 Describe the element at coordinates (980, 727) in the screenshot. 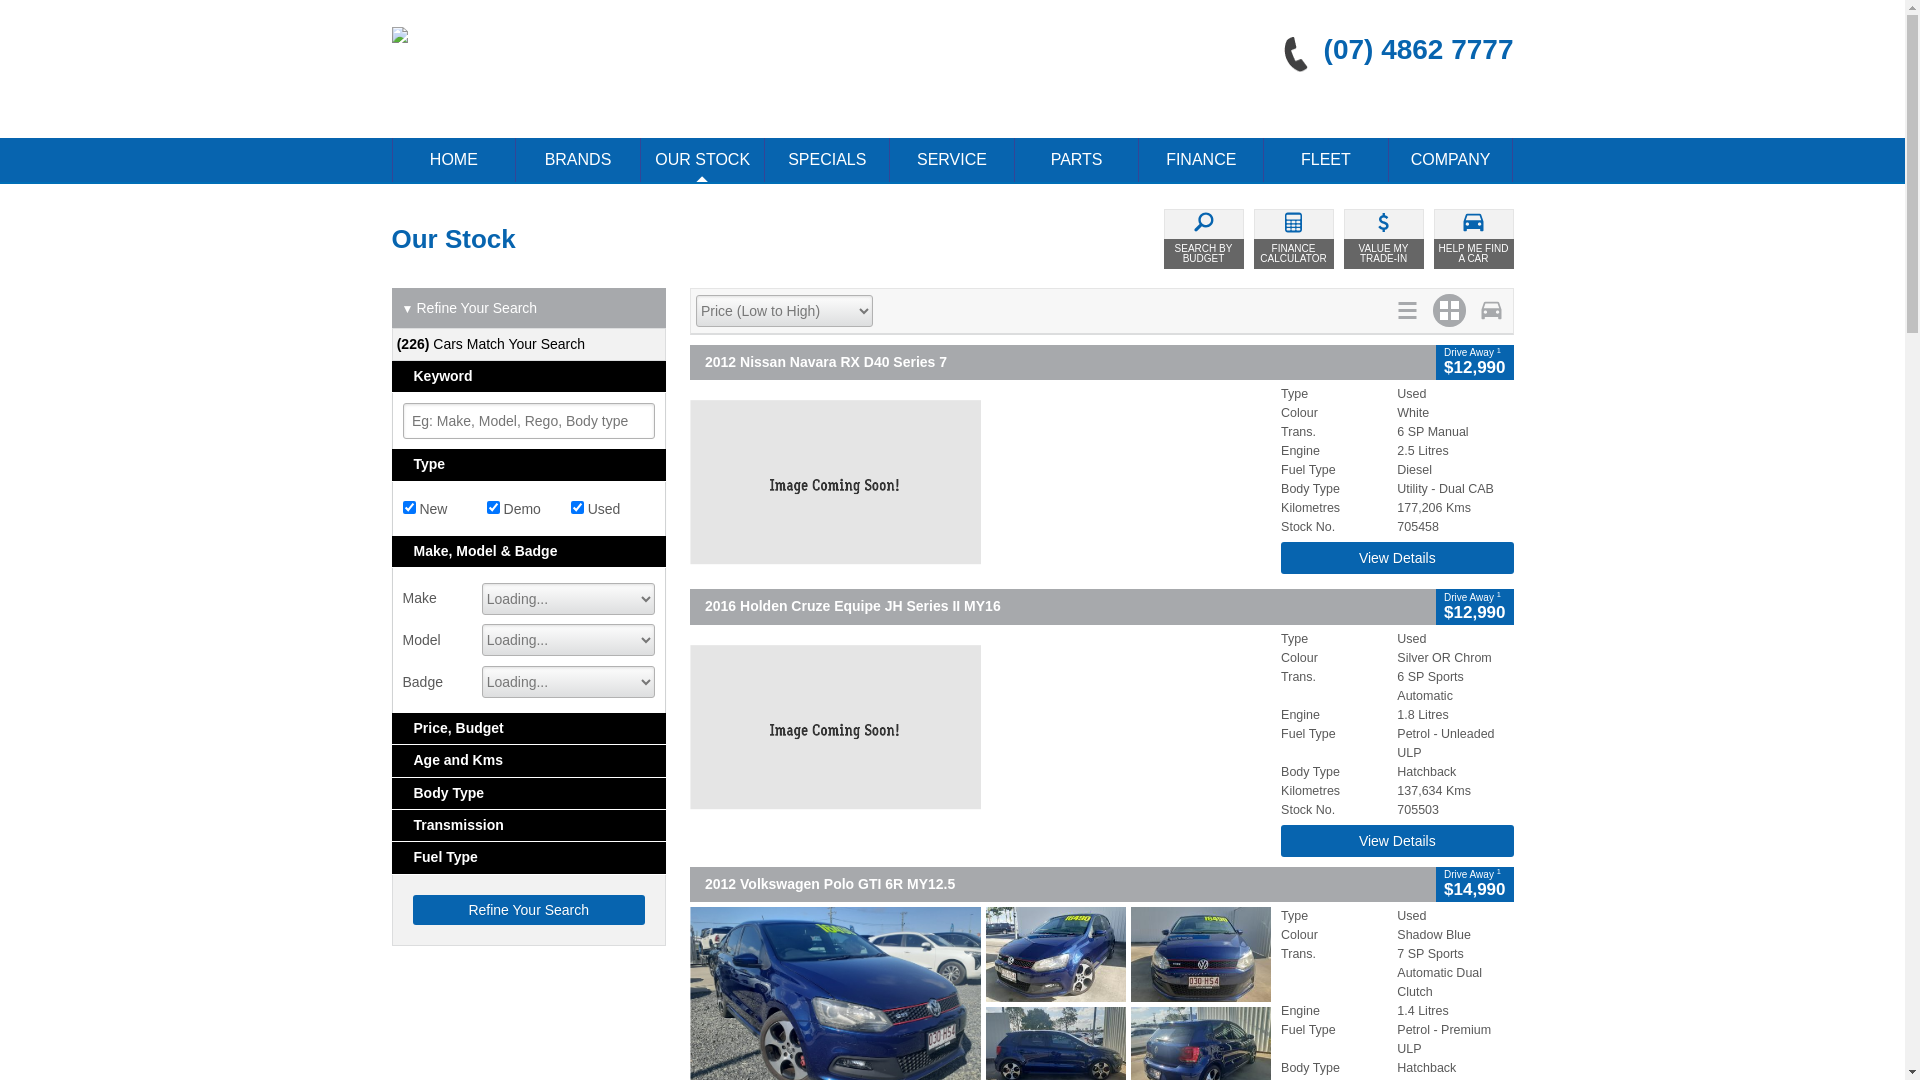

I see `2016 Holden Cruze` at that location.